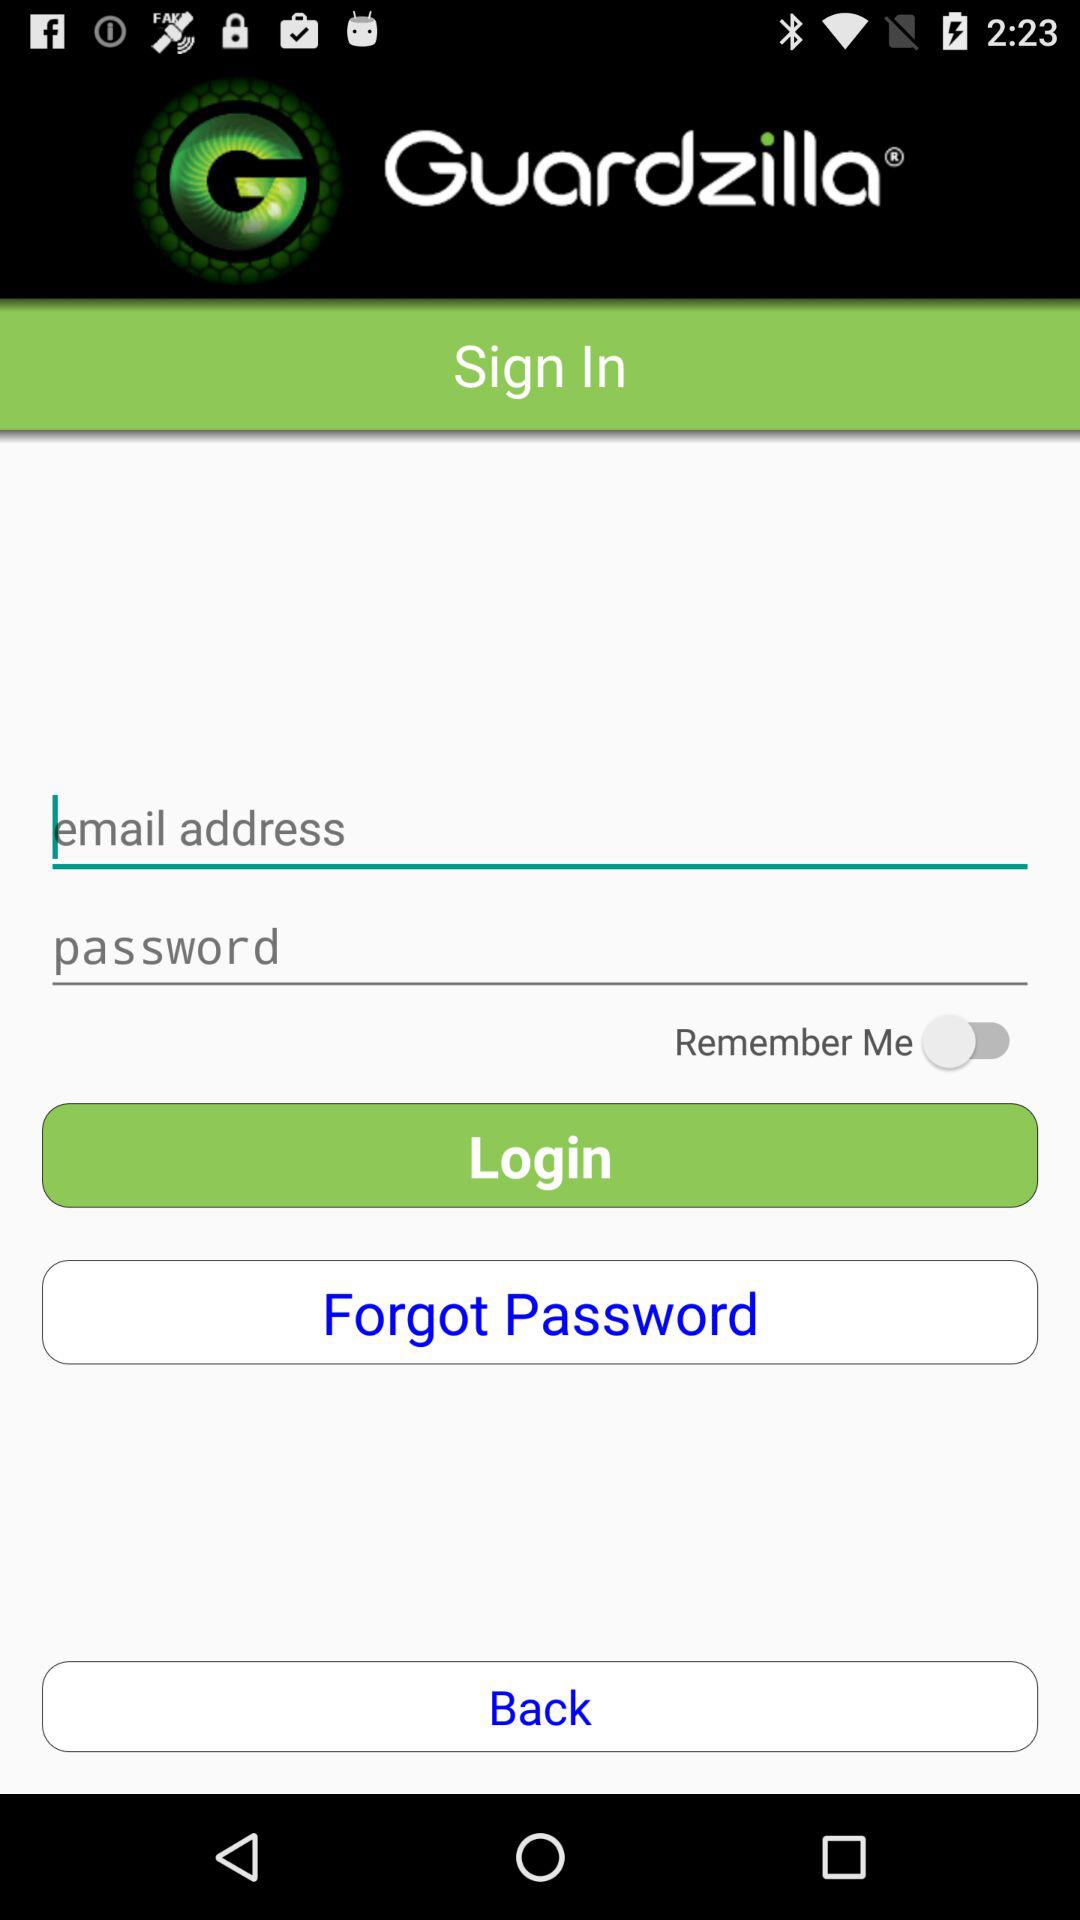  Describe the element at coordinates (856, 1041) in the screenshot. I see `tap remember me item` at that location.